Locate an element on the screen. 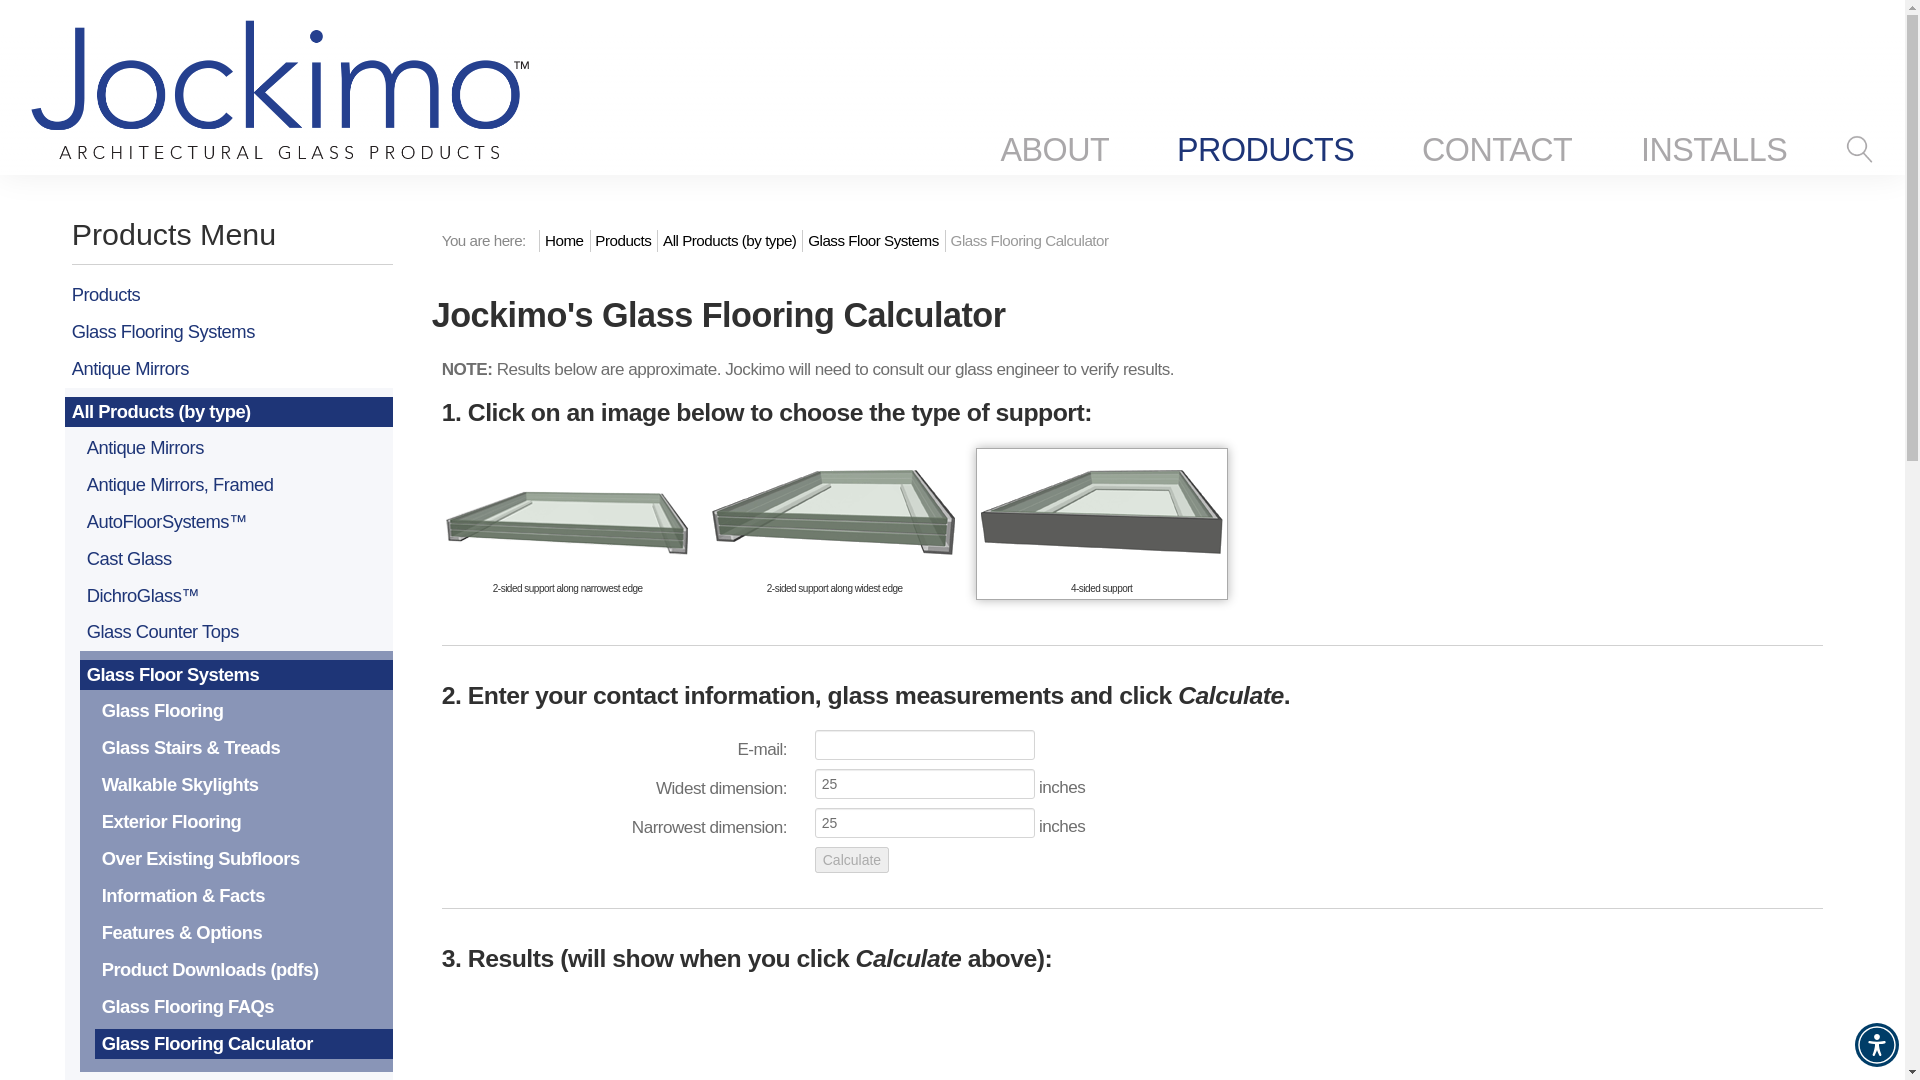 The width and height of the screenshot is (1920, 1080). PRODUCTS is located at coordinates (1264, 150).